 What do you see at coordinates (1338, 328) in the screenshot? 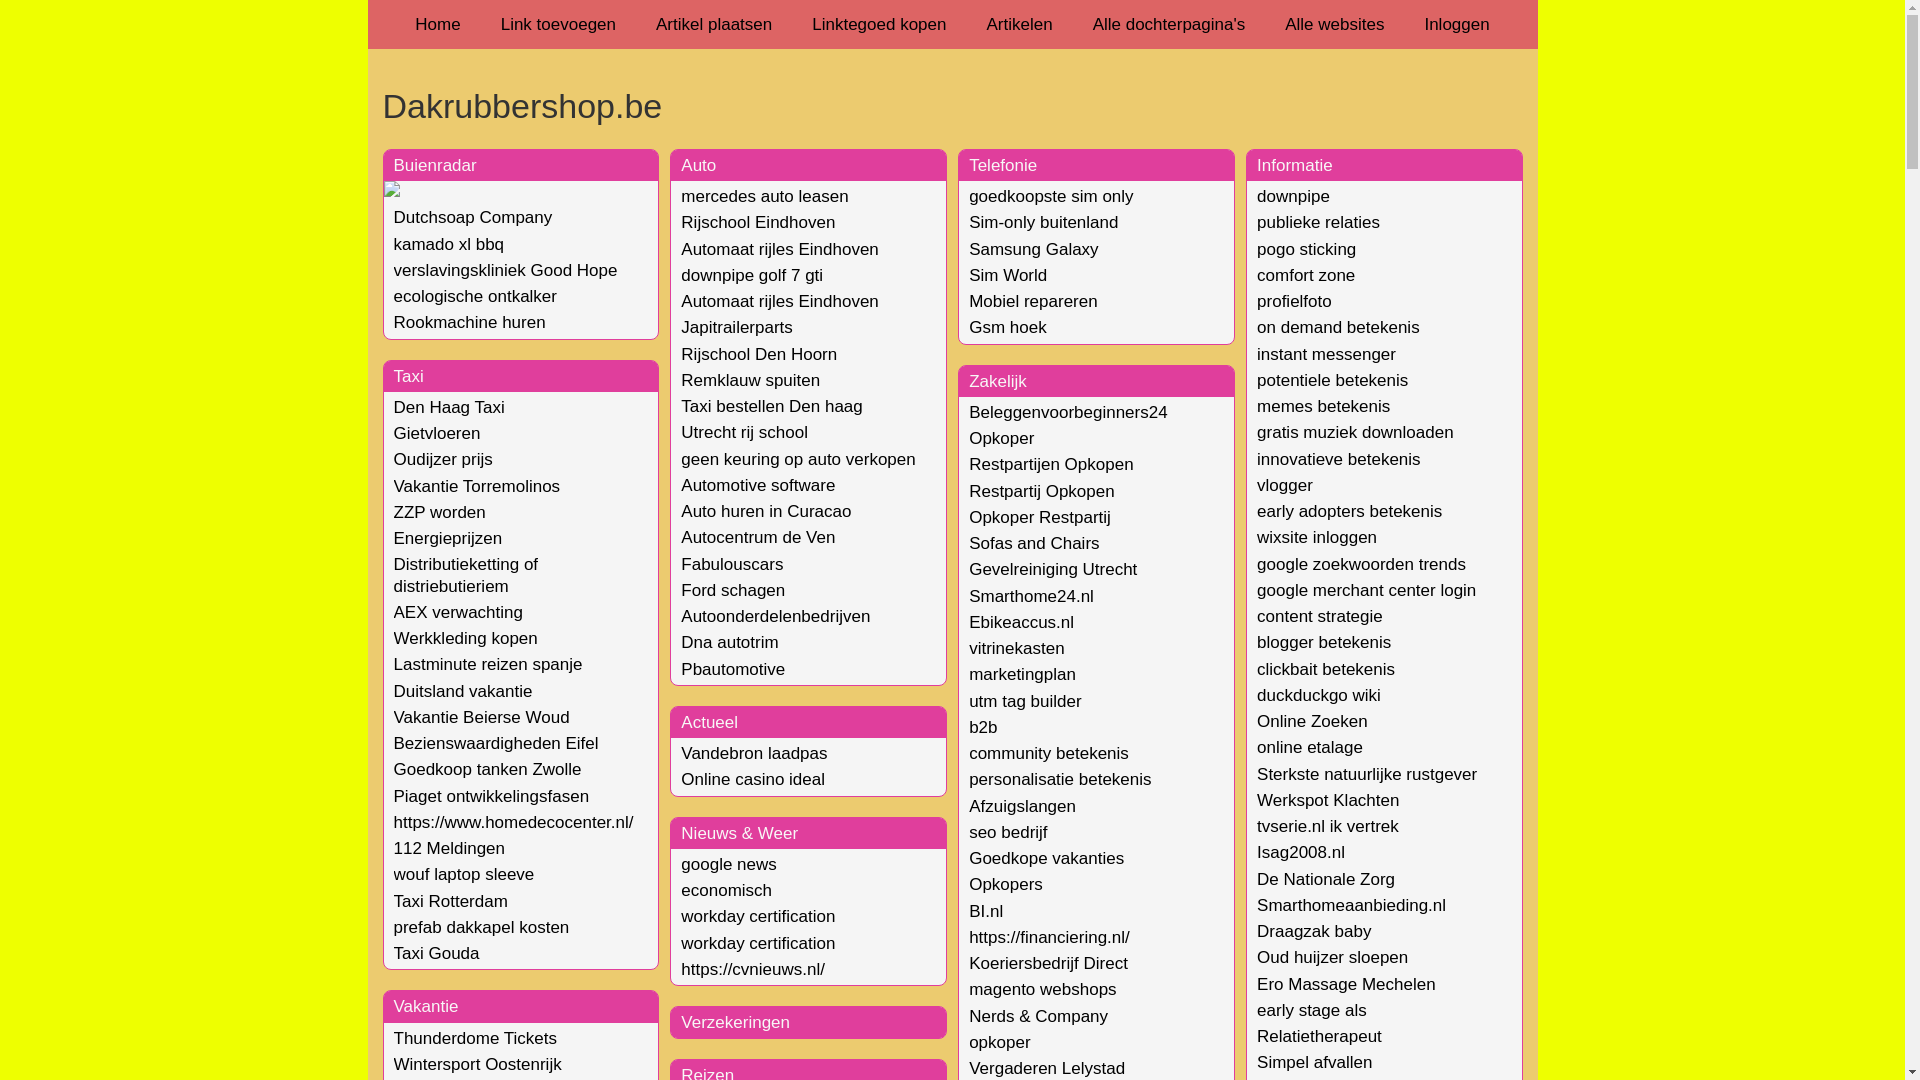
I see `on demand betekenis` at bounding box center [1338, 328].